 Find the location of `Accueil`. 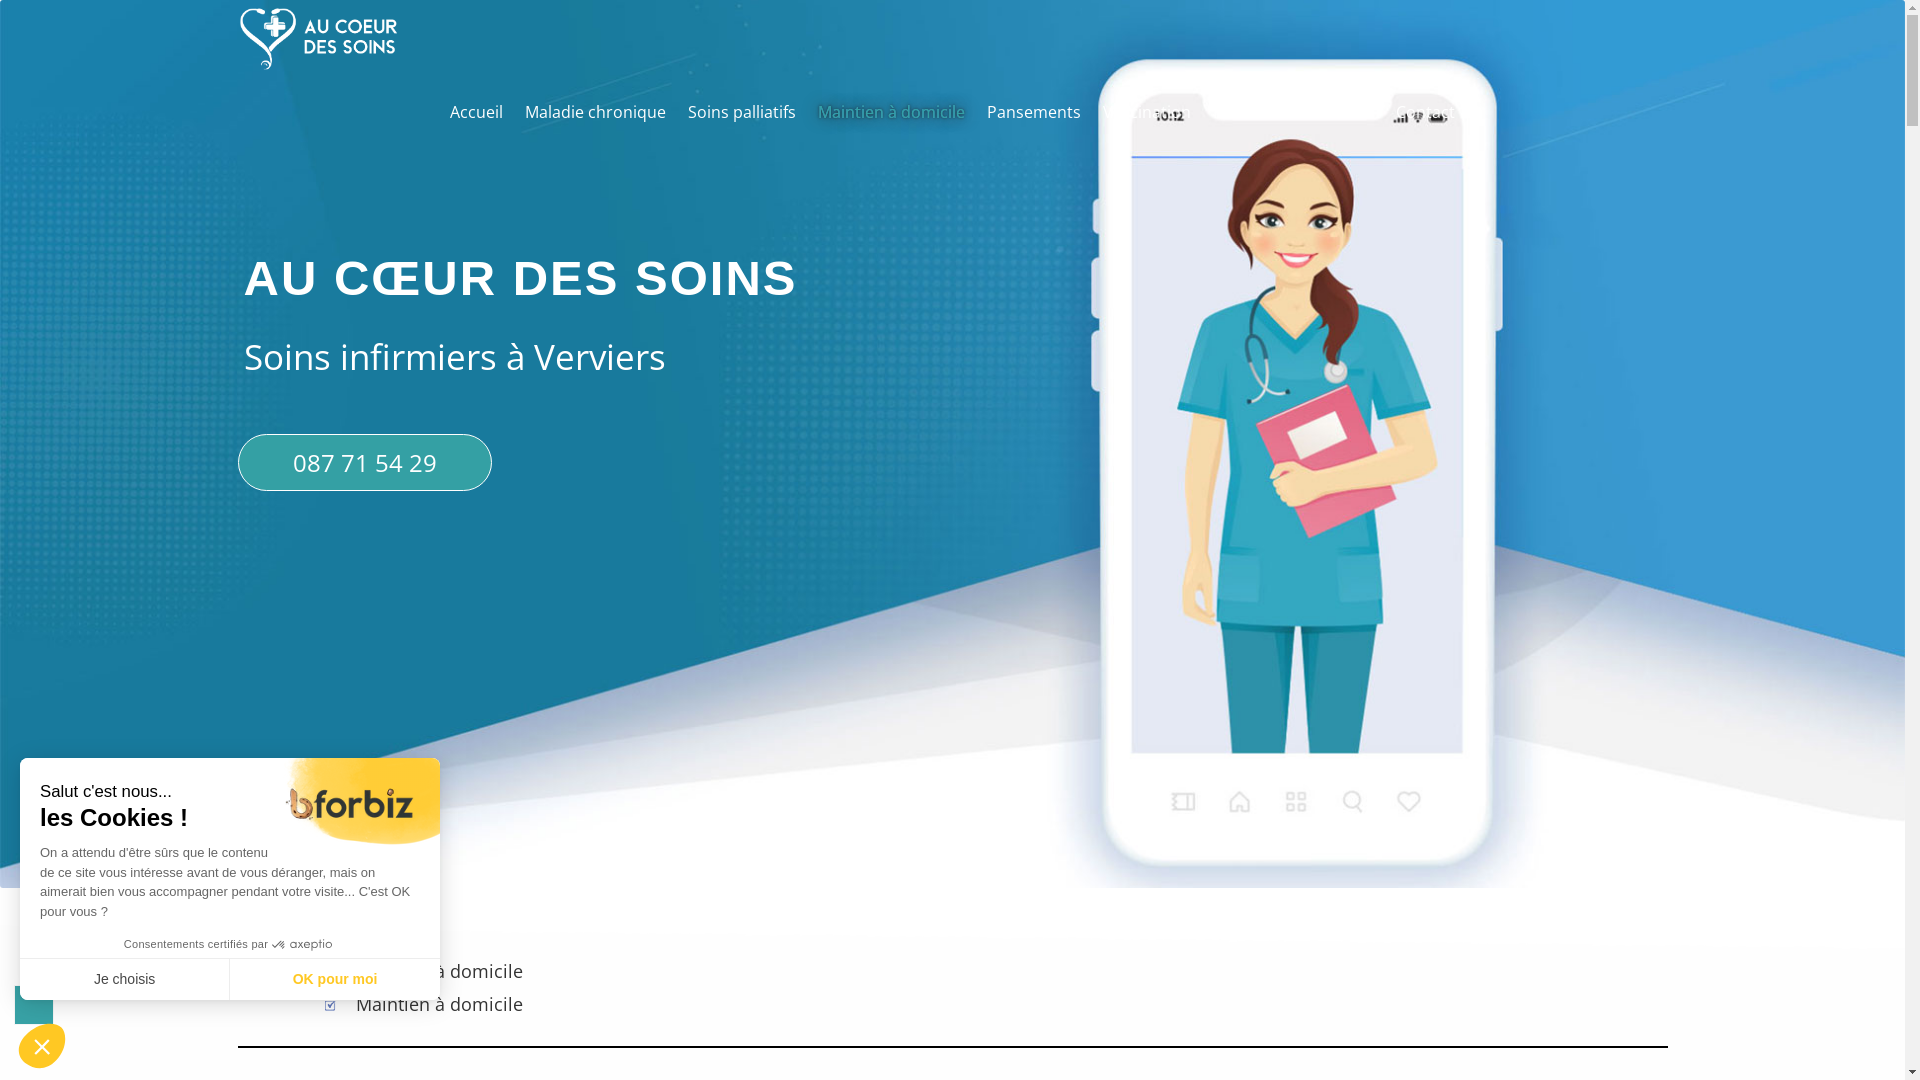

Accueil is located at coordinates (476, 112).